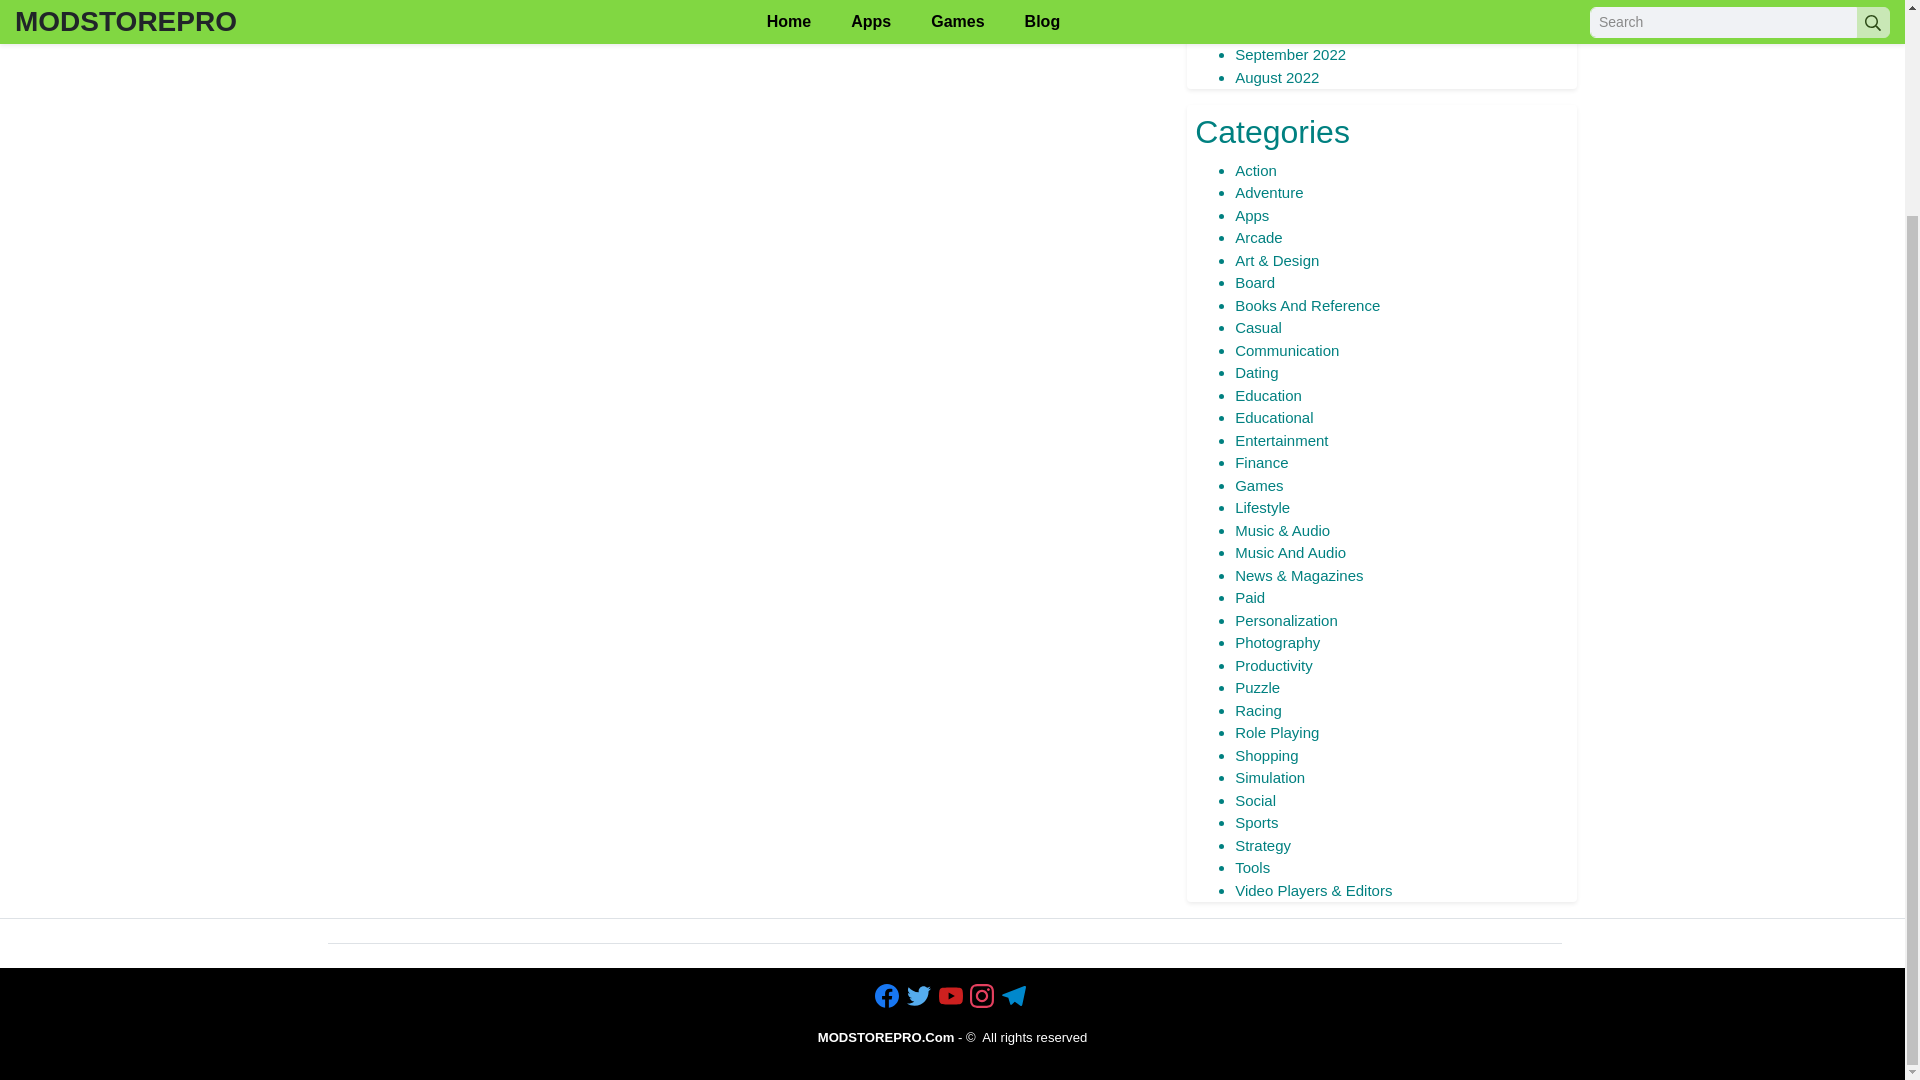 The height and width of the screenshot is (1080, 1920). What do you see at coordinates (1286, 350) in the screenshot?
I see `Communication` at bounding box center [1286, 350].